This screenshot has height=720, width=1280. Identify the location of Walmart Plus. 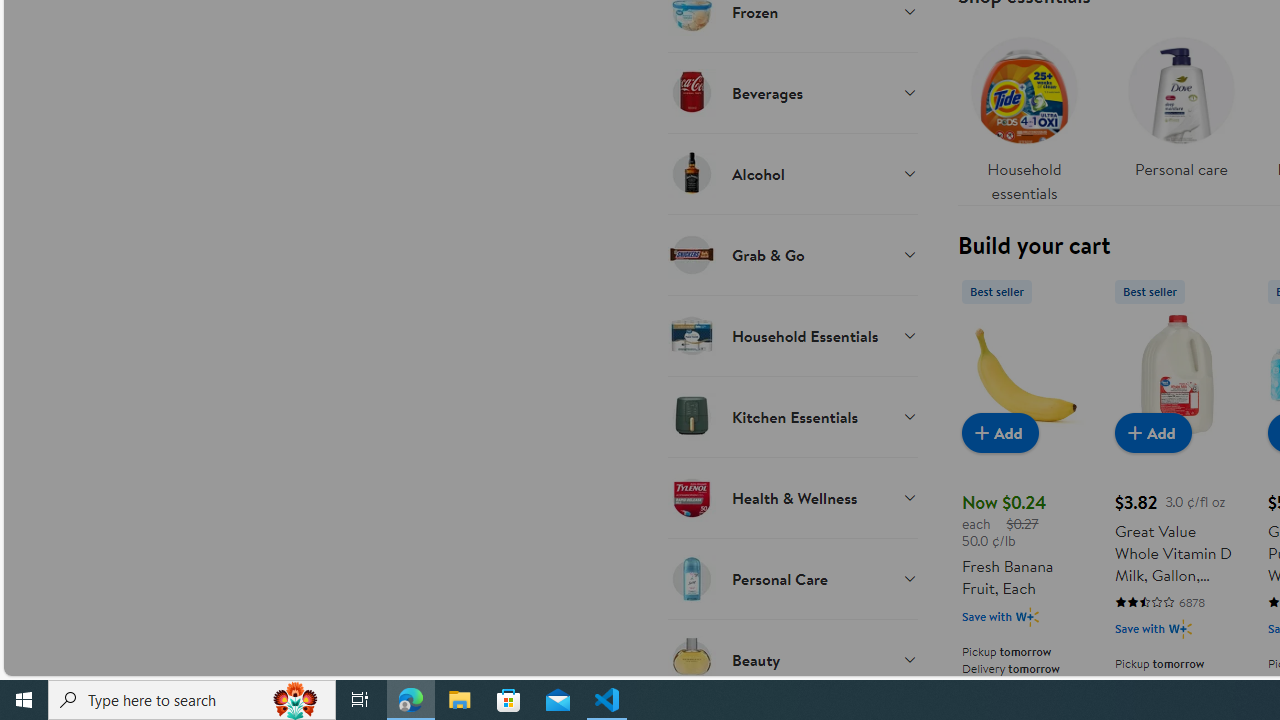
(1180, 628).